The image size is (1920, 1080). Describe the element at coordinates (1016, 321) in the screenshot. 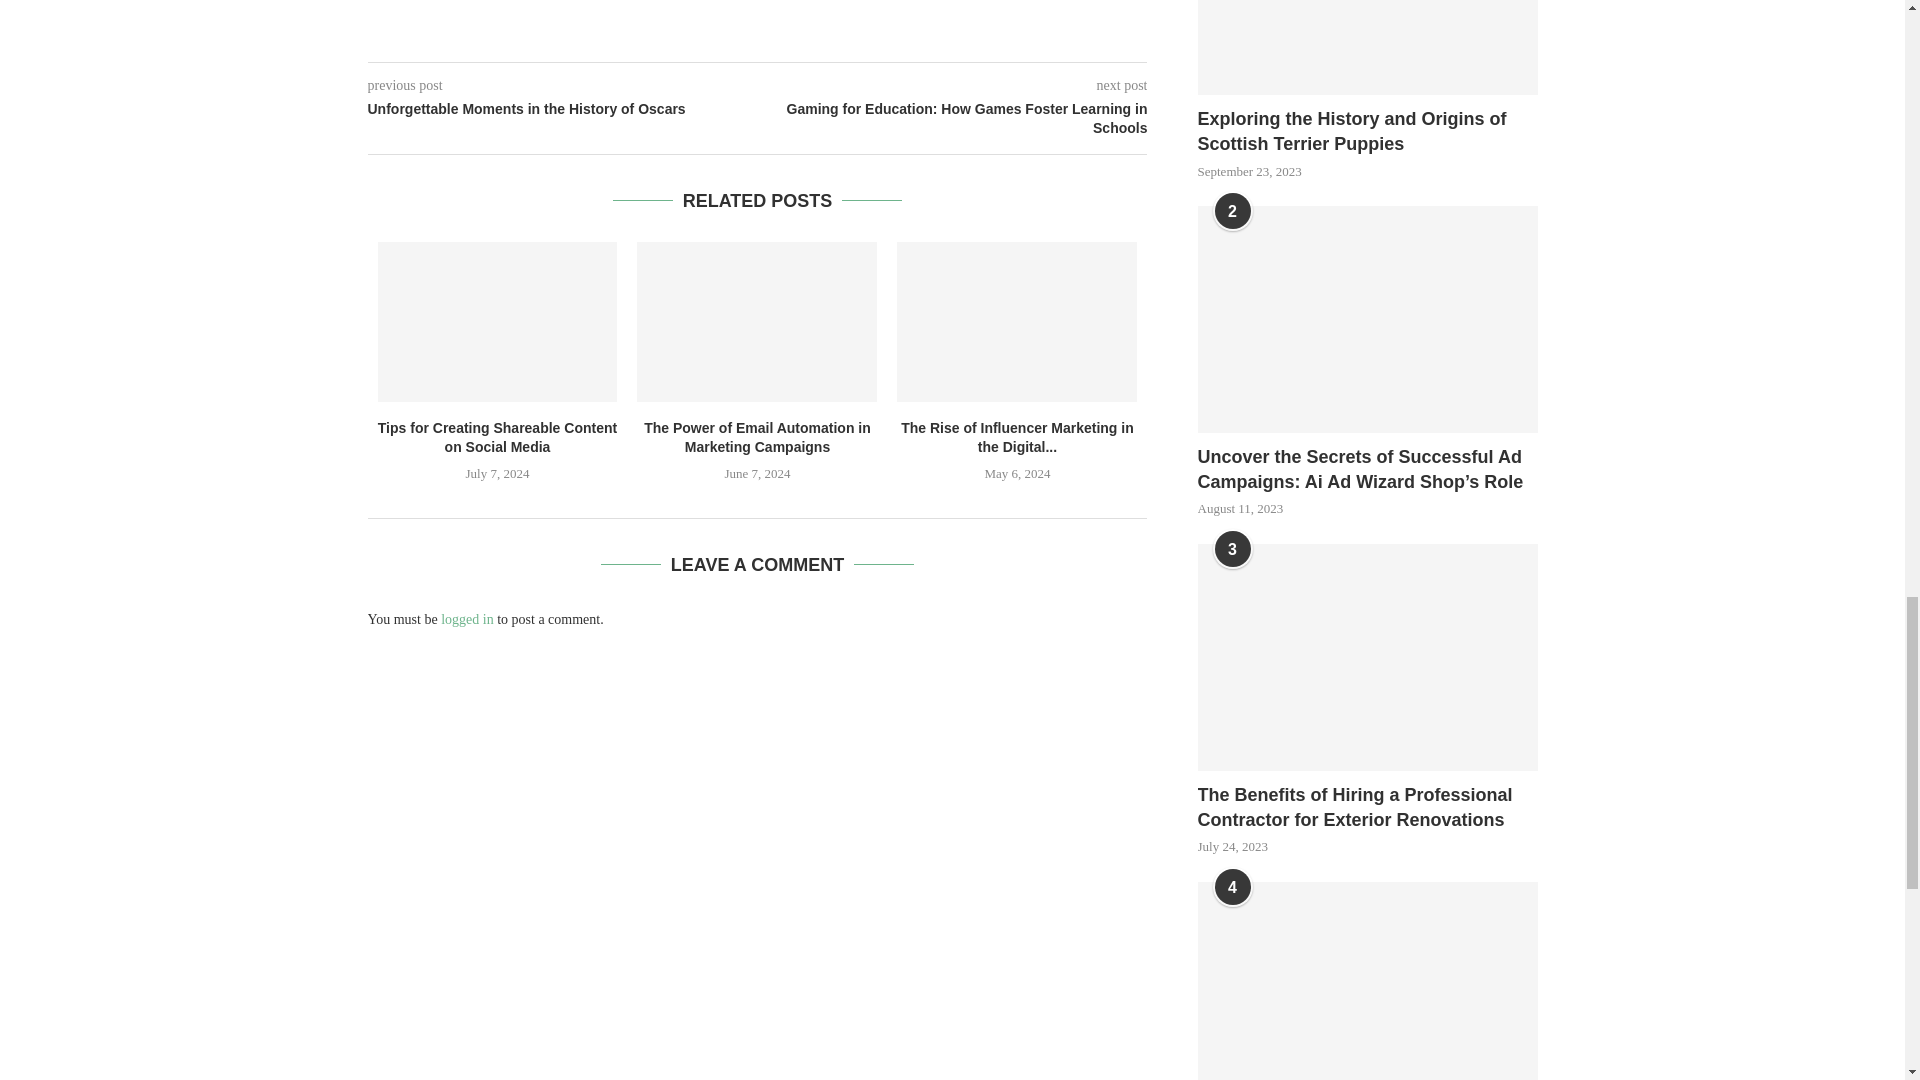

I see `The Rise of Influencer Marketing in the Digital Age` at that location.